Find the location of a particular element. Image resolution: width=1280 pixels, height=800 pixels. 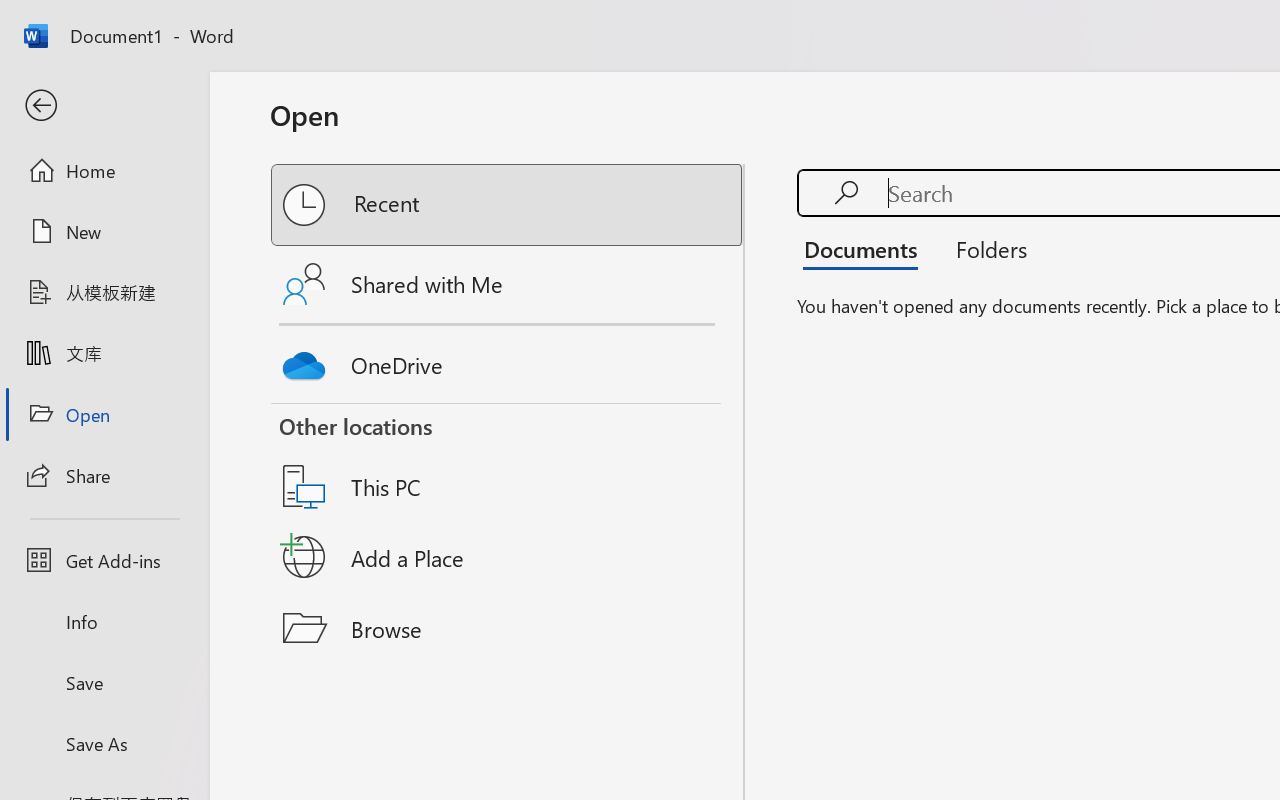

Folders is located at coordinates (984, 248).